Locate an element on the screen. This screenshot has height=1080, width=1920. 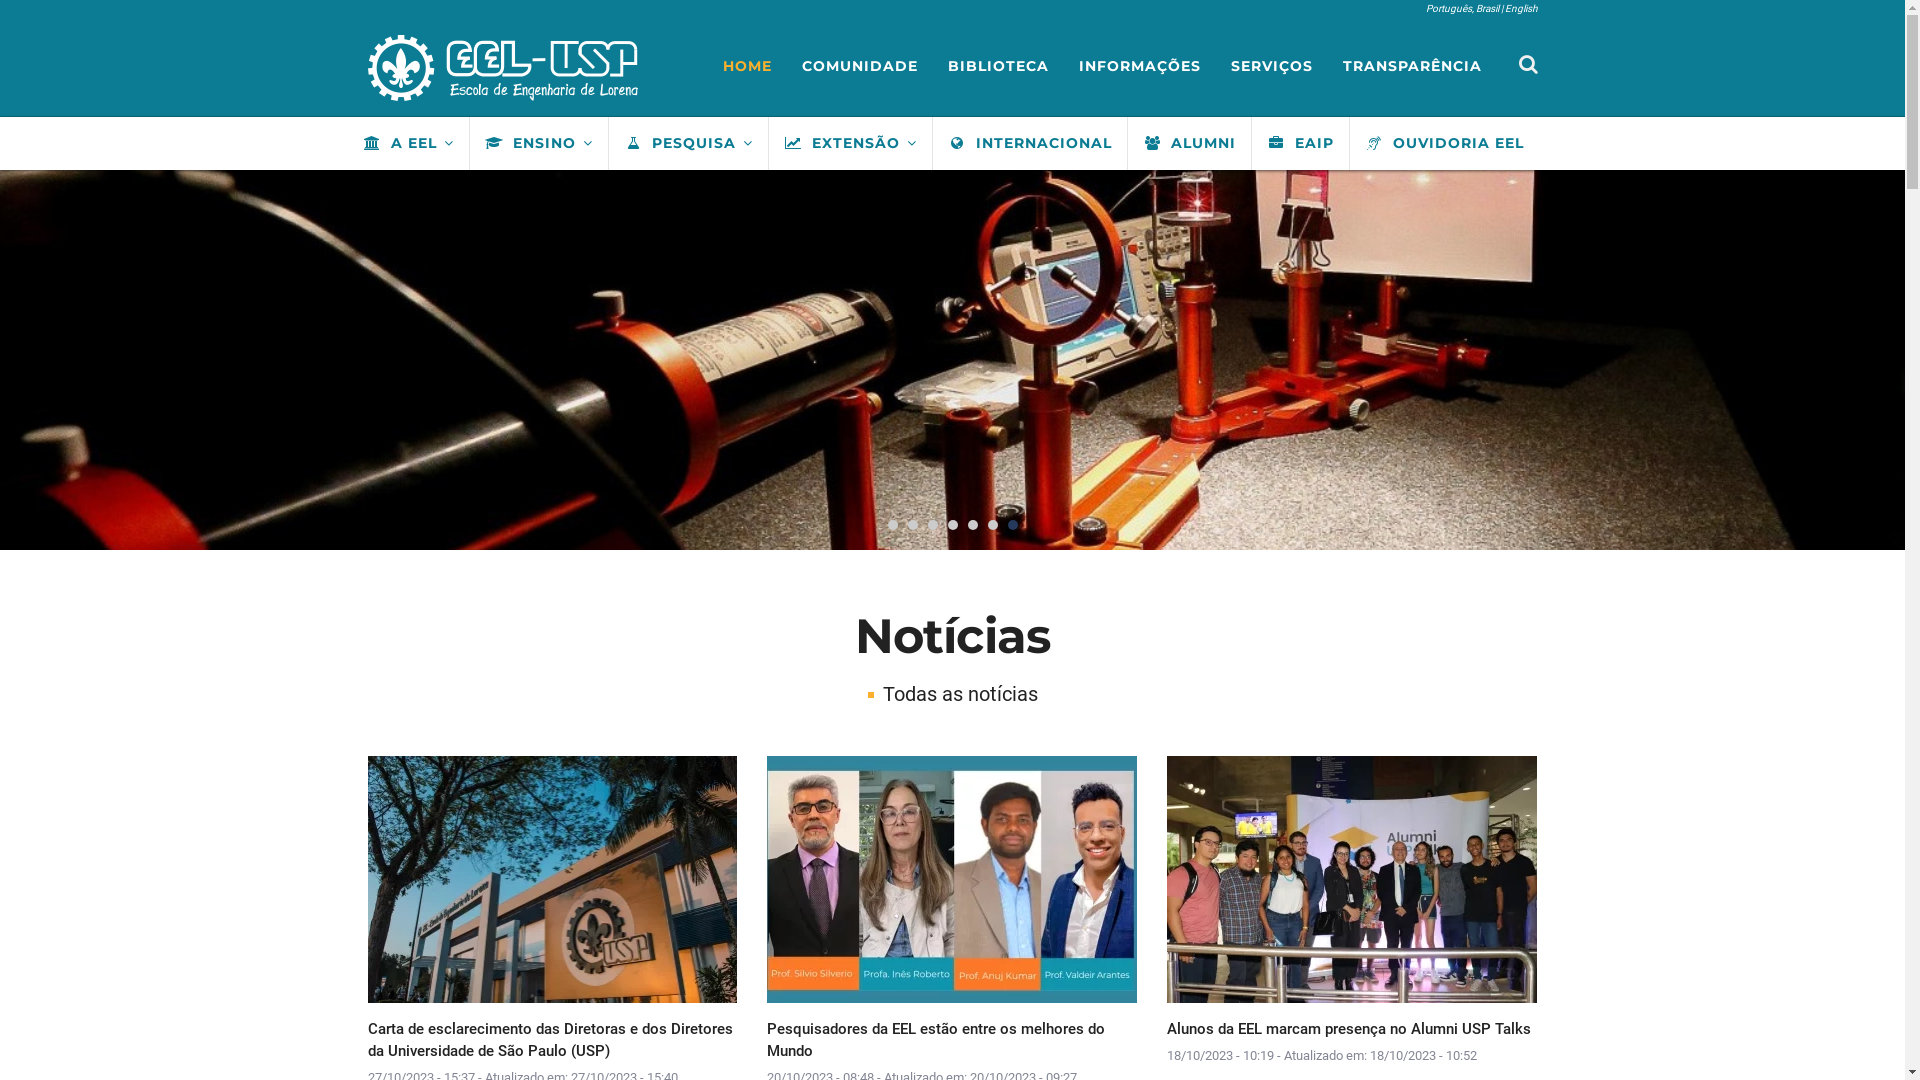
PESQUISA is located at coordinates (688, 142).